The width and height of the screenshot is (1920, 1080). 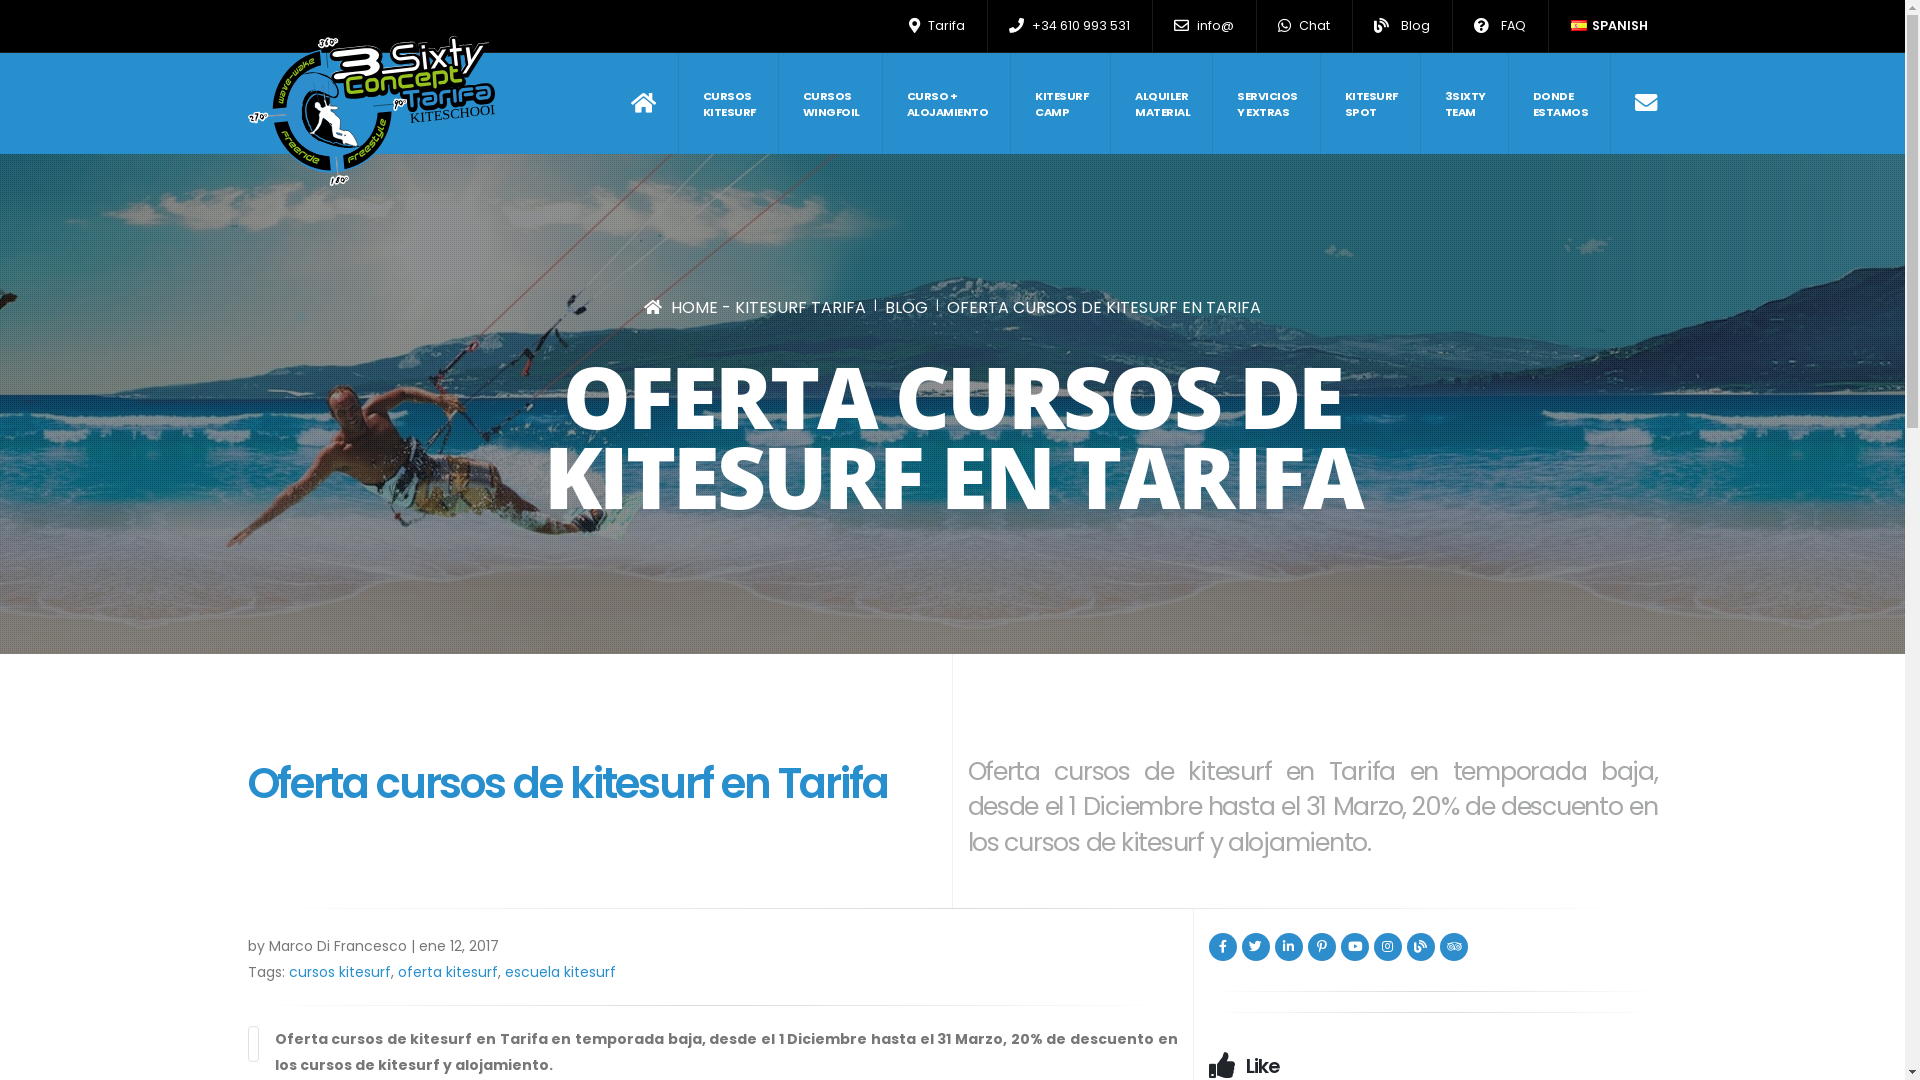 What do you see at coordinates (1454, 947) in the screenshot?
I see `Tripadvisor` at bounding box center [1454, 947].